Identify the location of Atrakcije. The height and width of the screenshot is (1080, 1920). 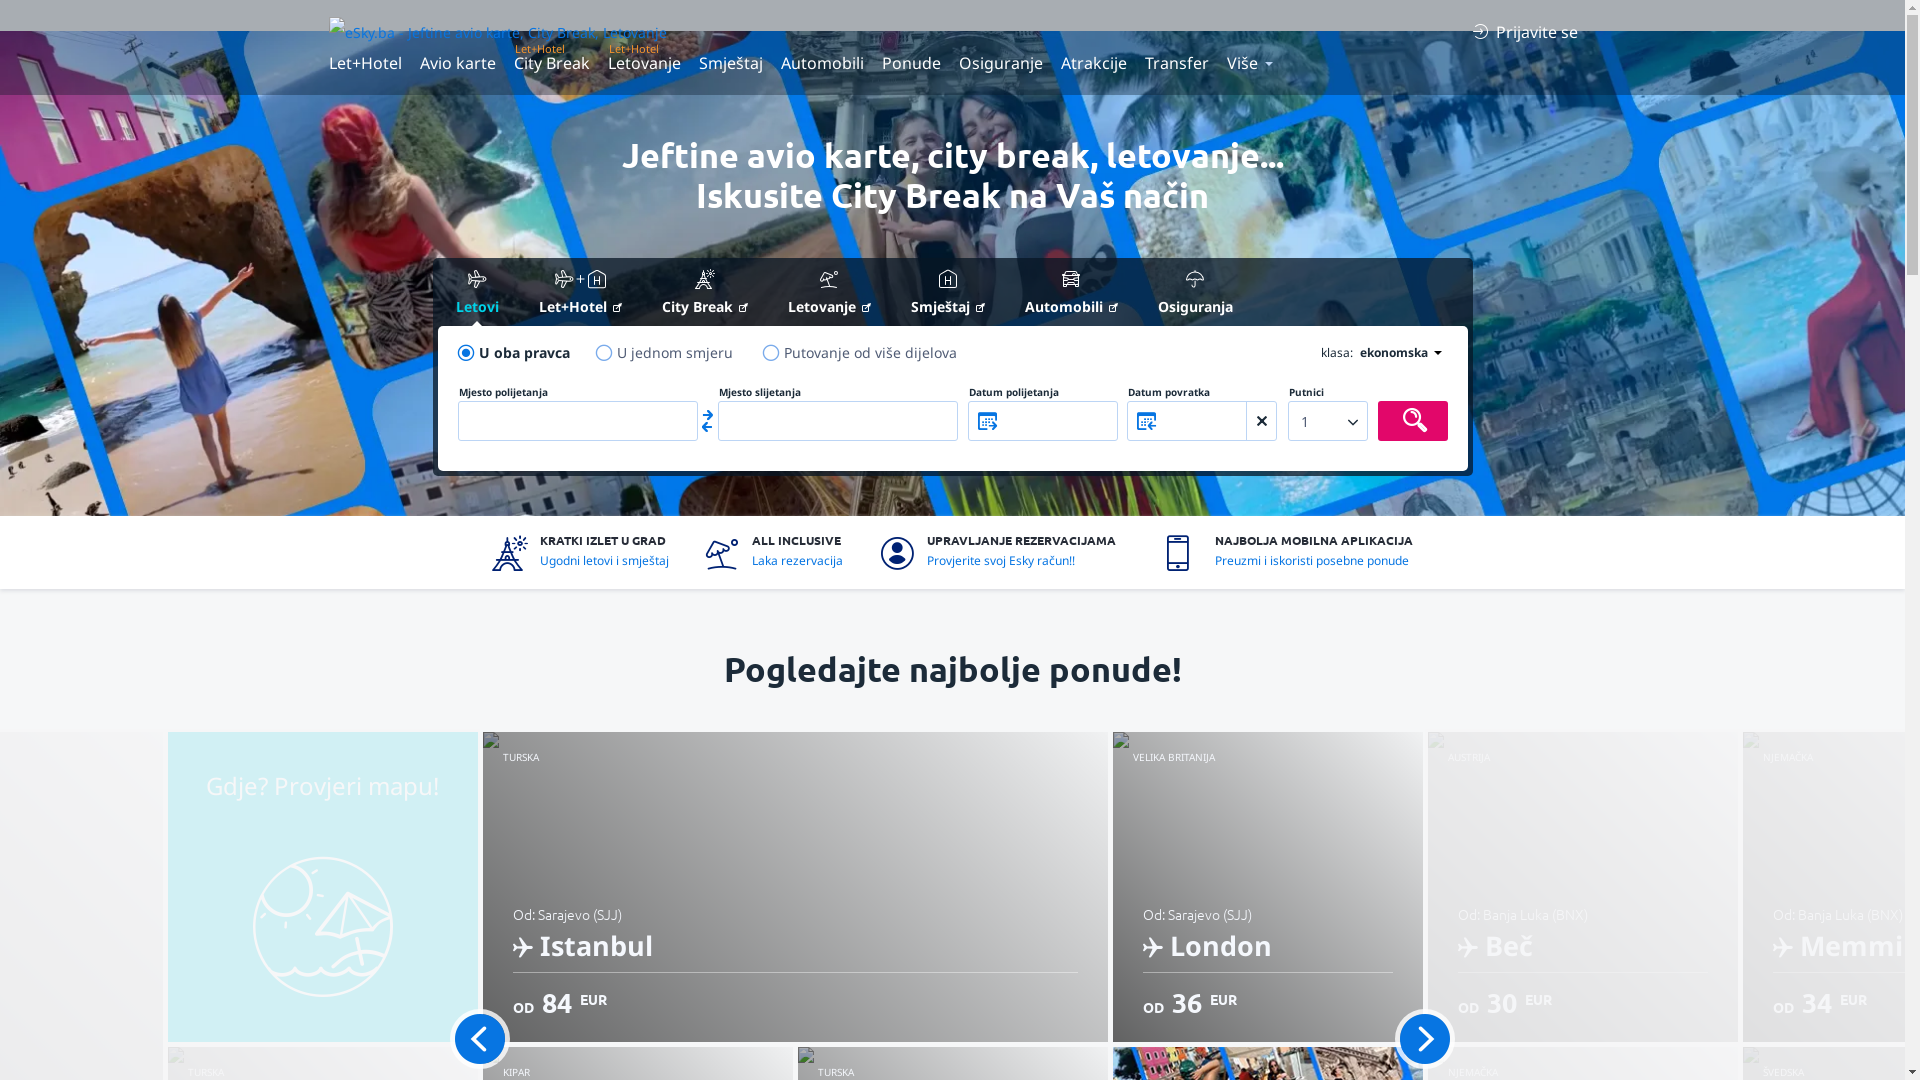
(1094, 62).